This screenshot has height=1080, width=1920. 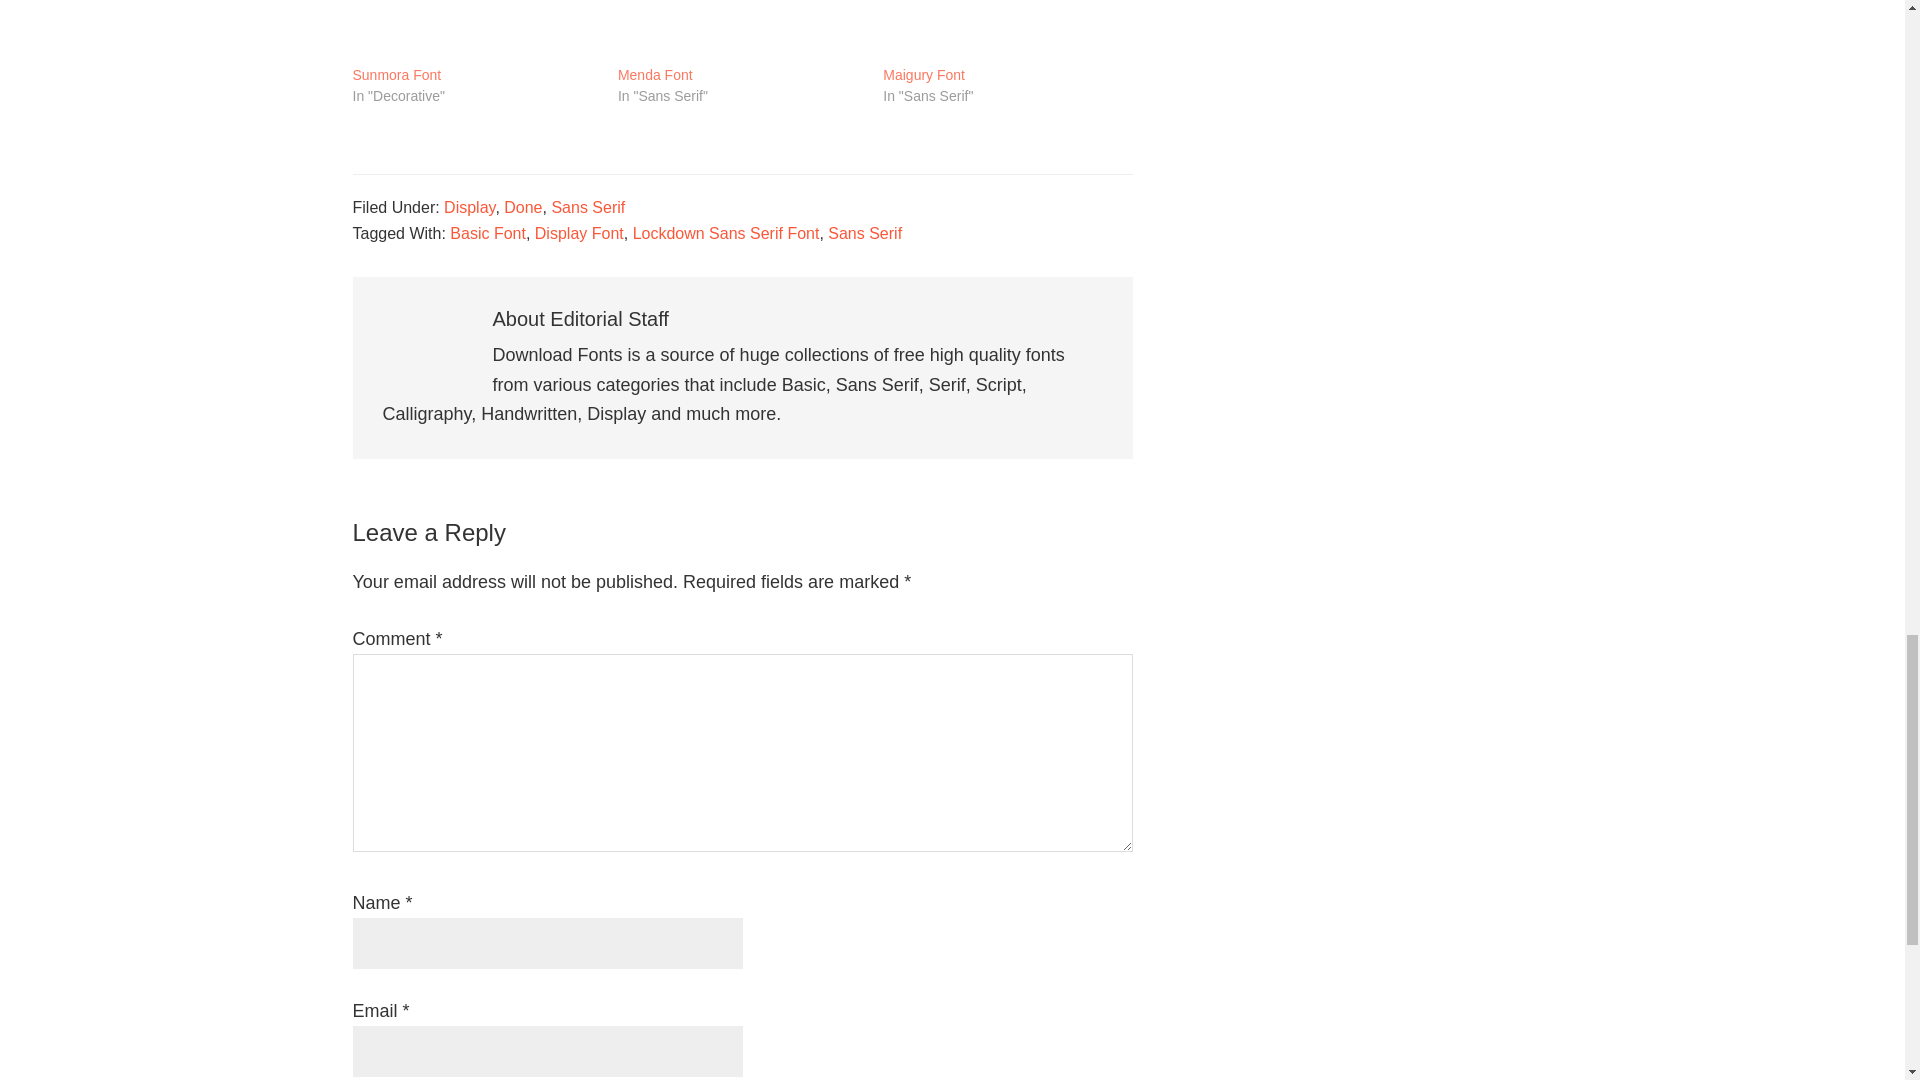 I want to click on Maigury Font, so click(x=924, y=76).